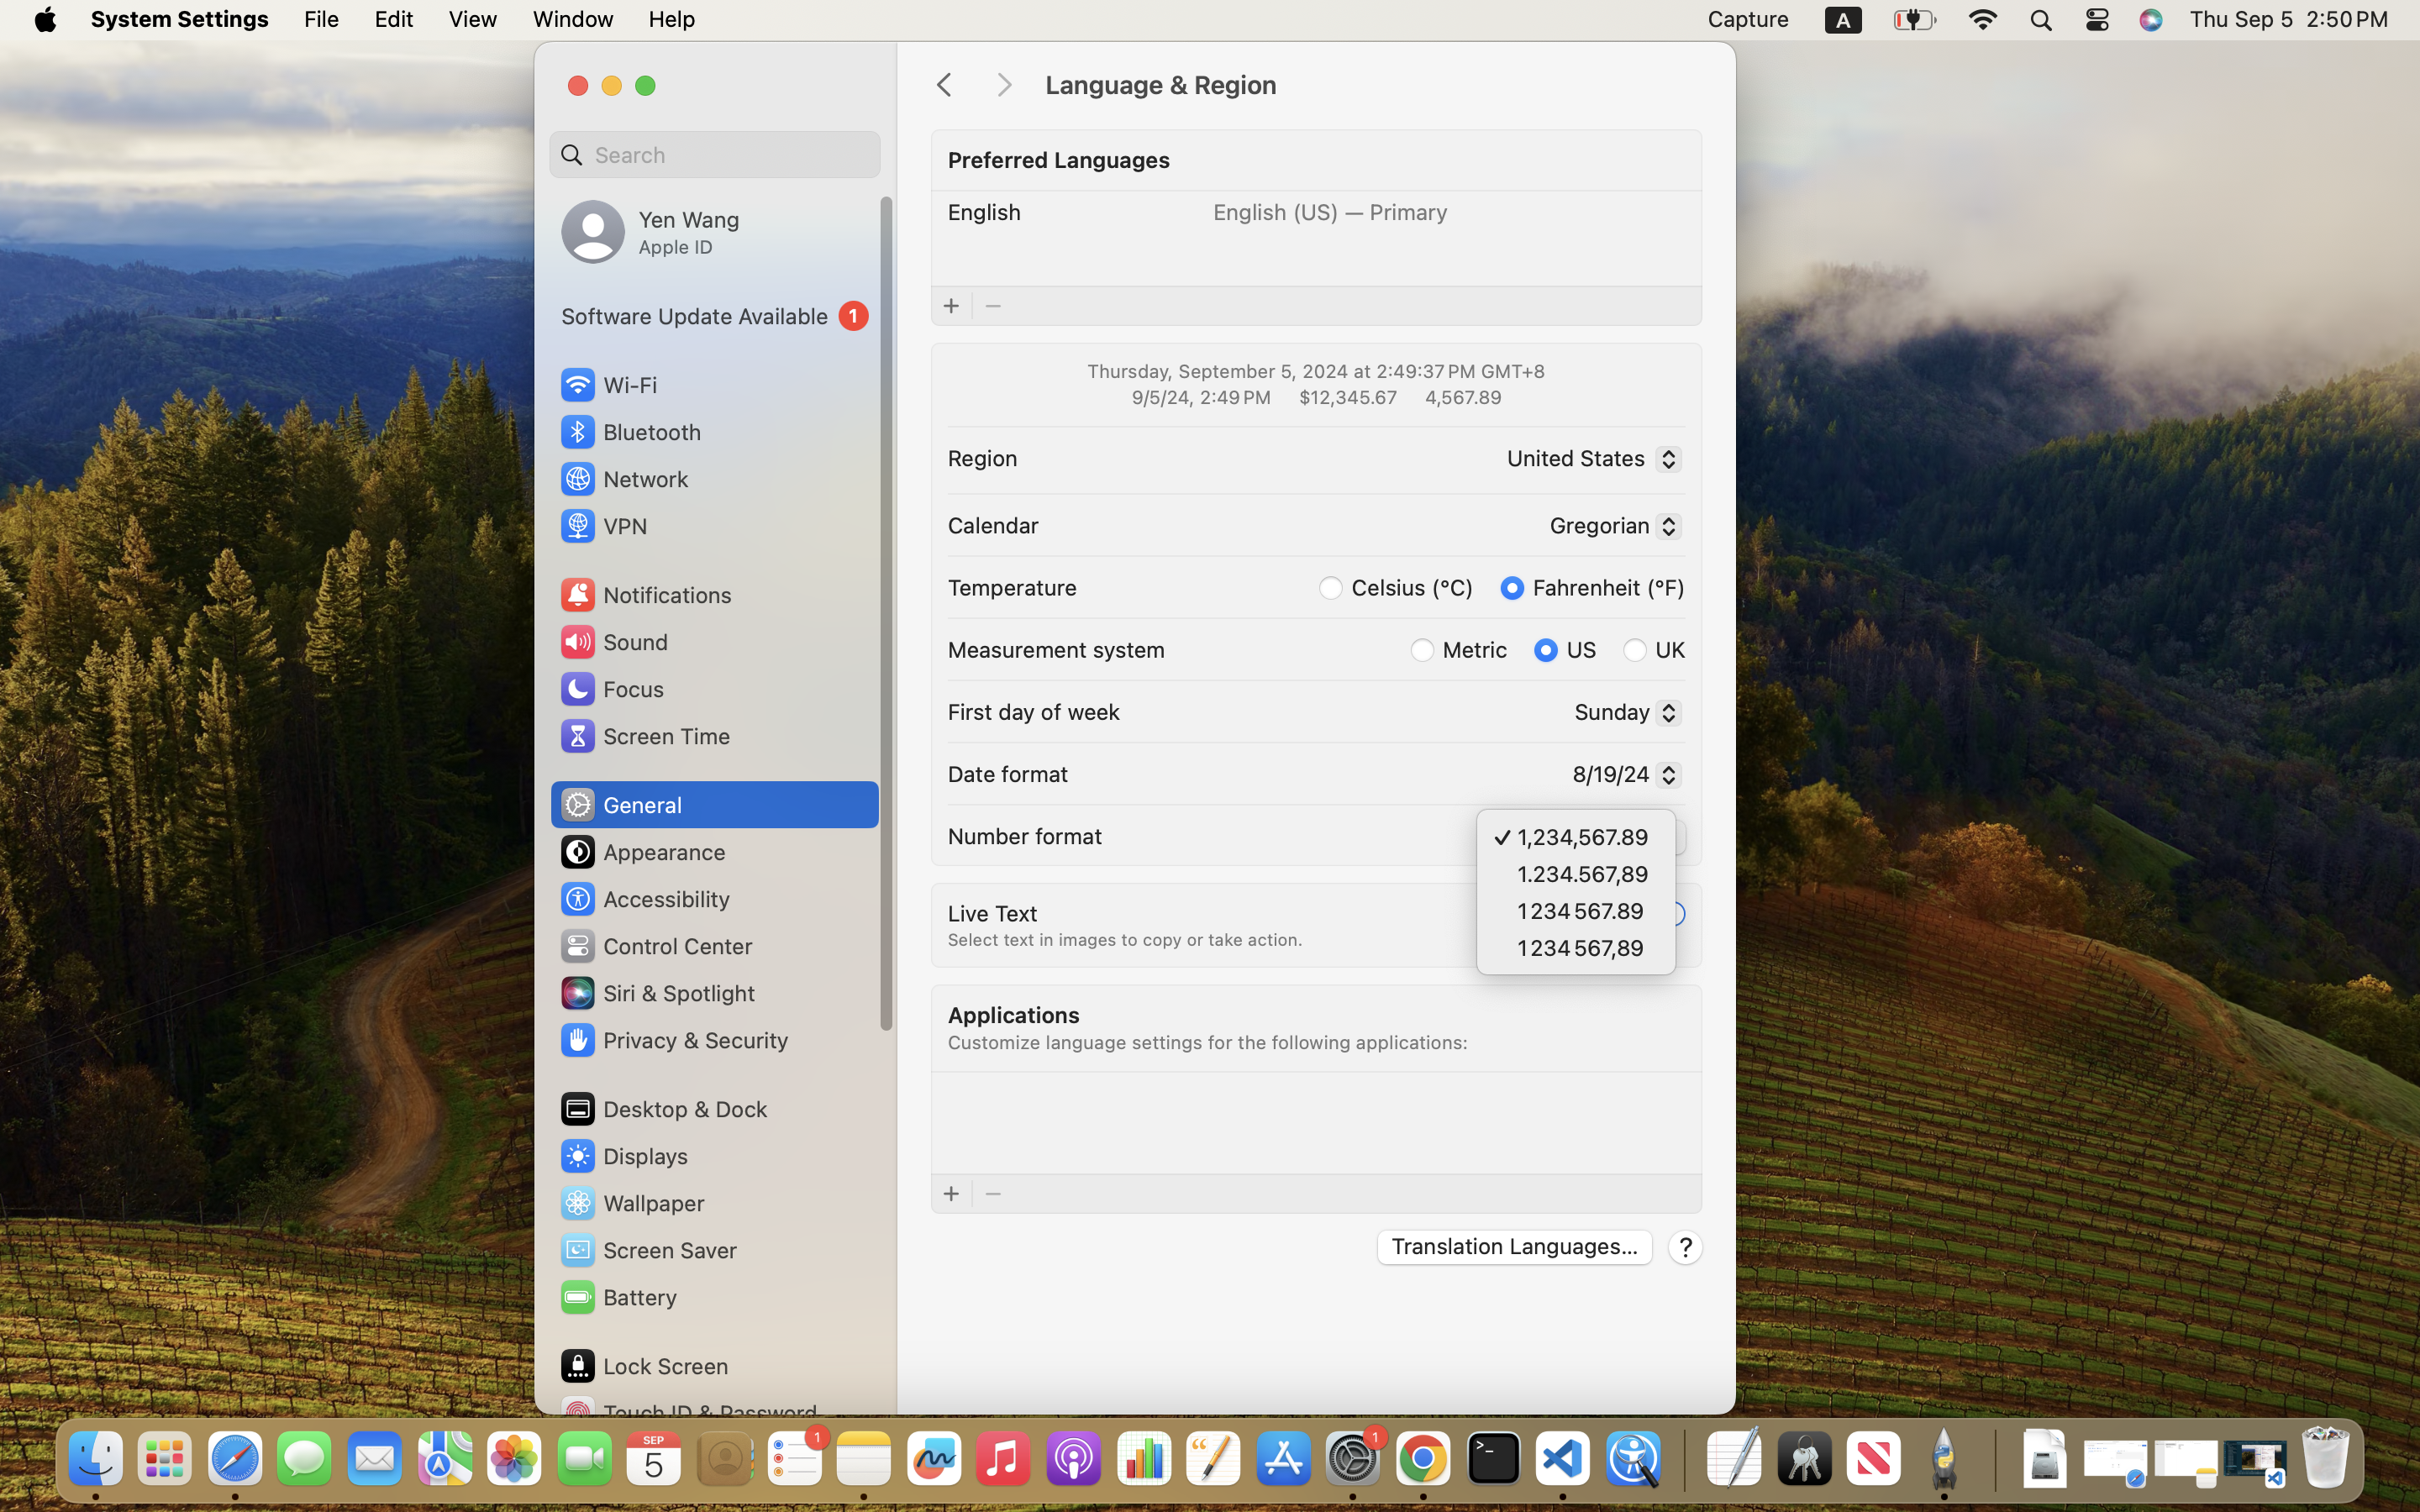 This screenshot has width=2420, height=1512. I want to click on Displays, so click(623, 1156).